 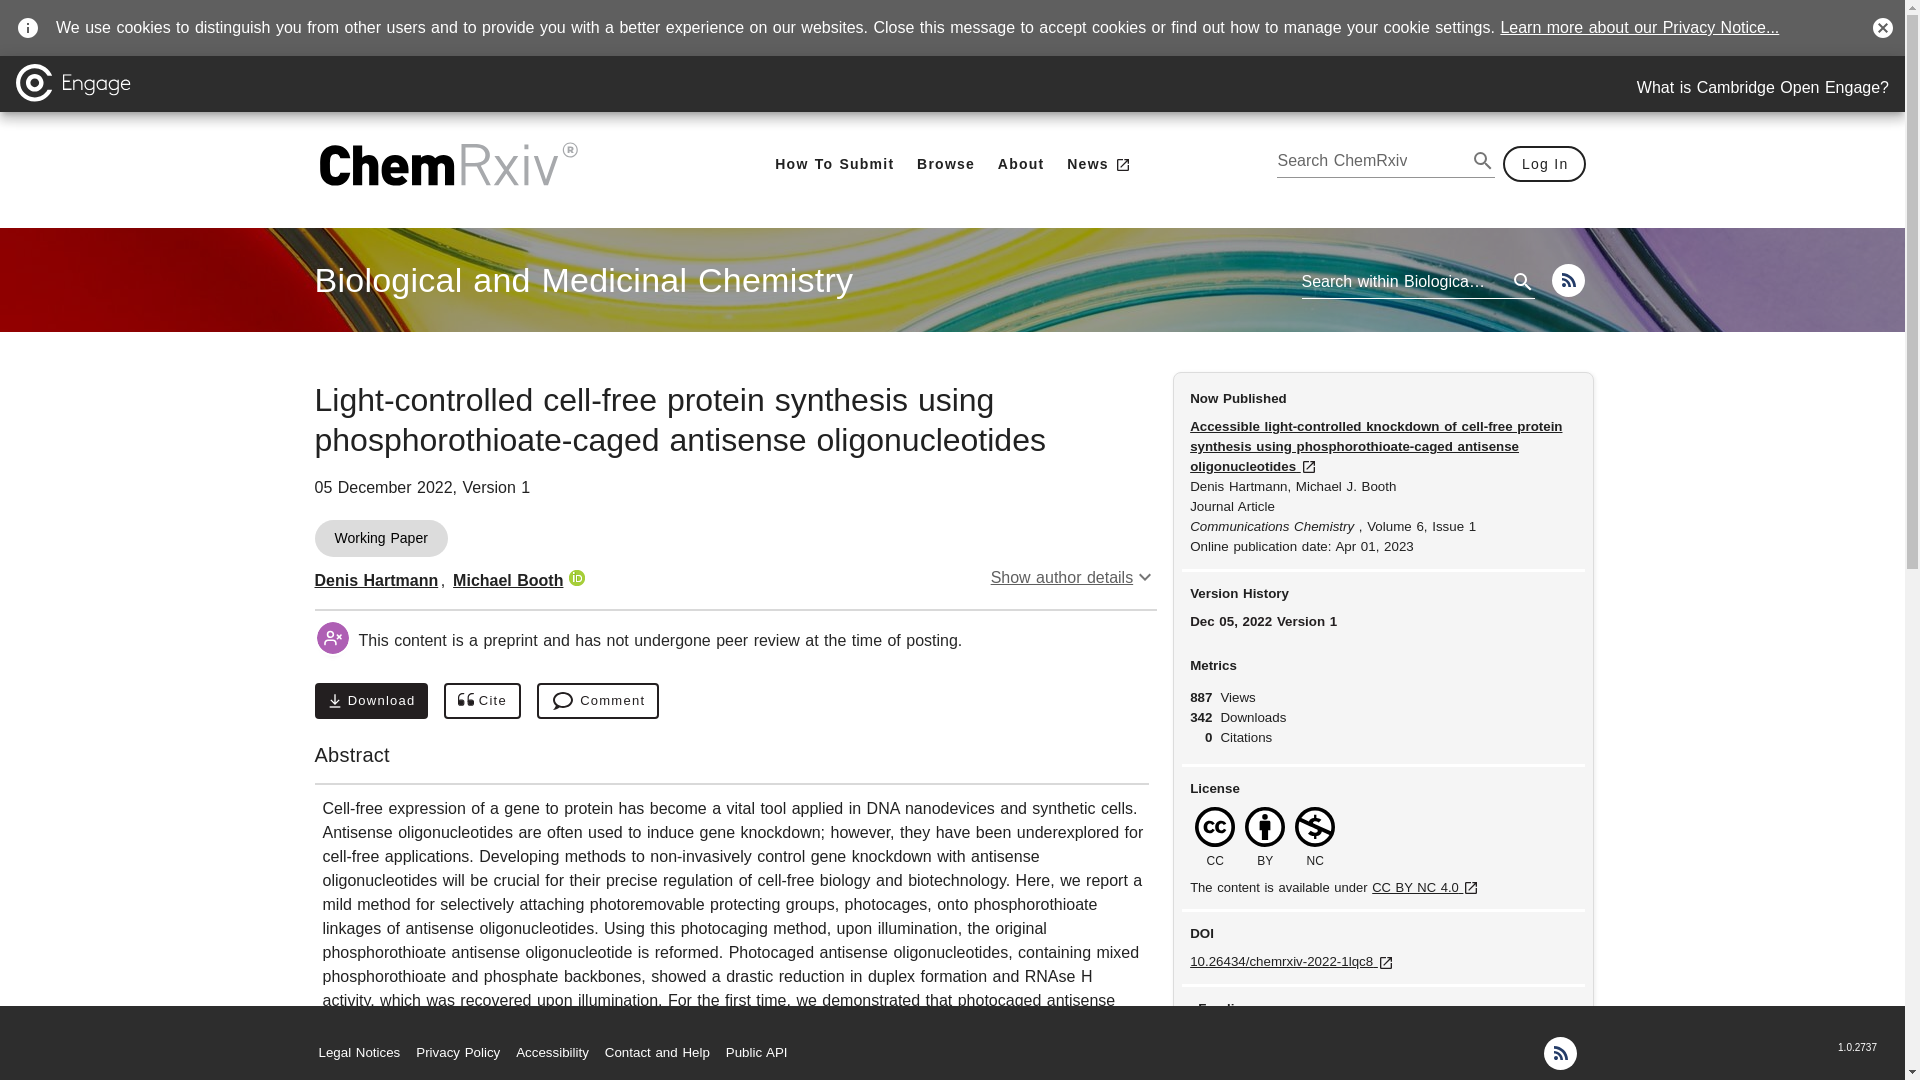 What do you see at coordinates (583, 280) in the screenshot?
I see `Denis Hartmann` at bounding box center [583, 280].